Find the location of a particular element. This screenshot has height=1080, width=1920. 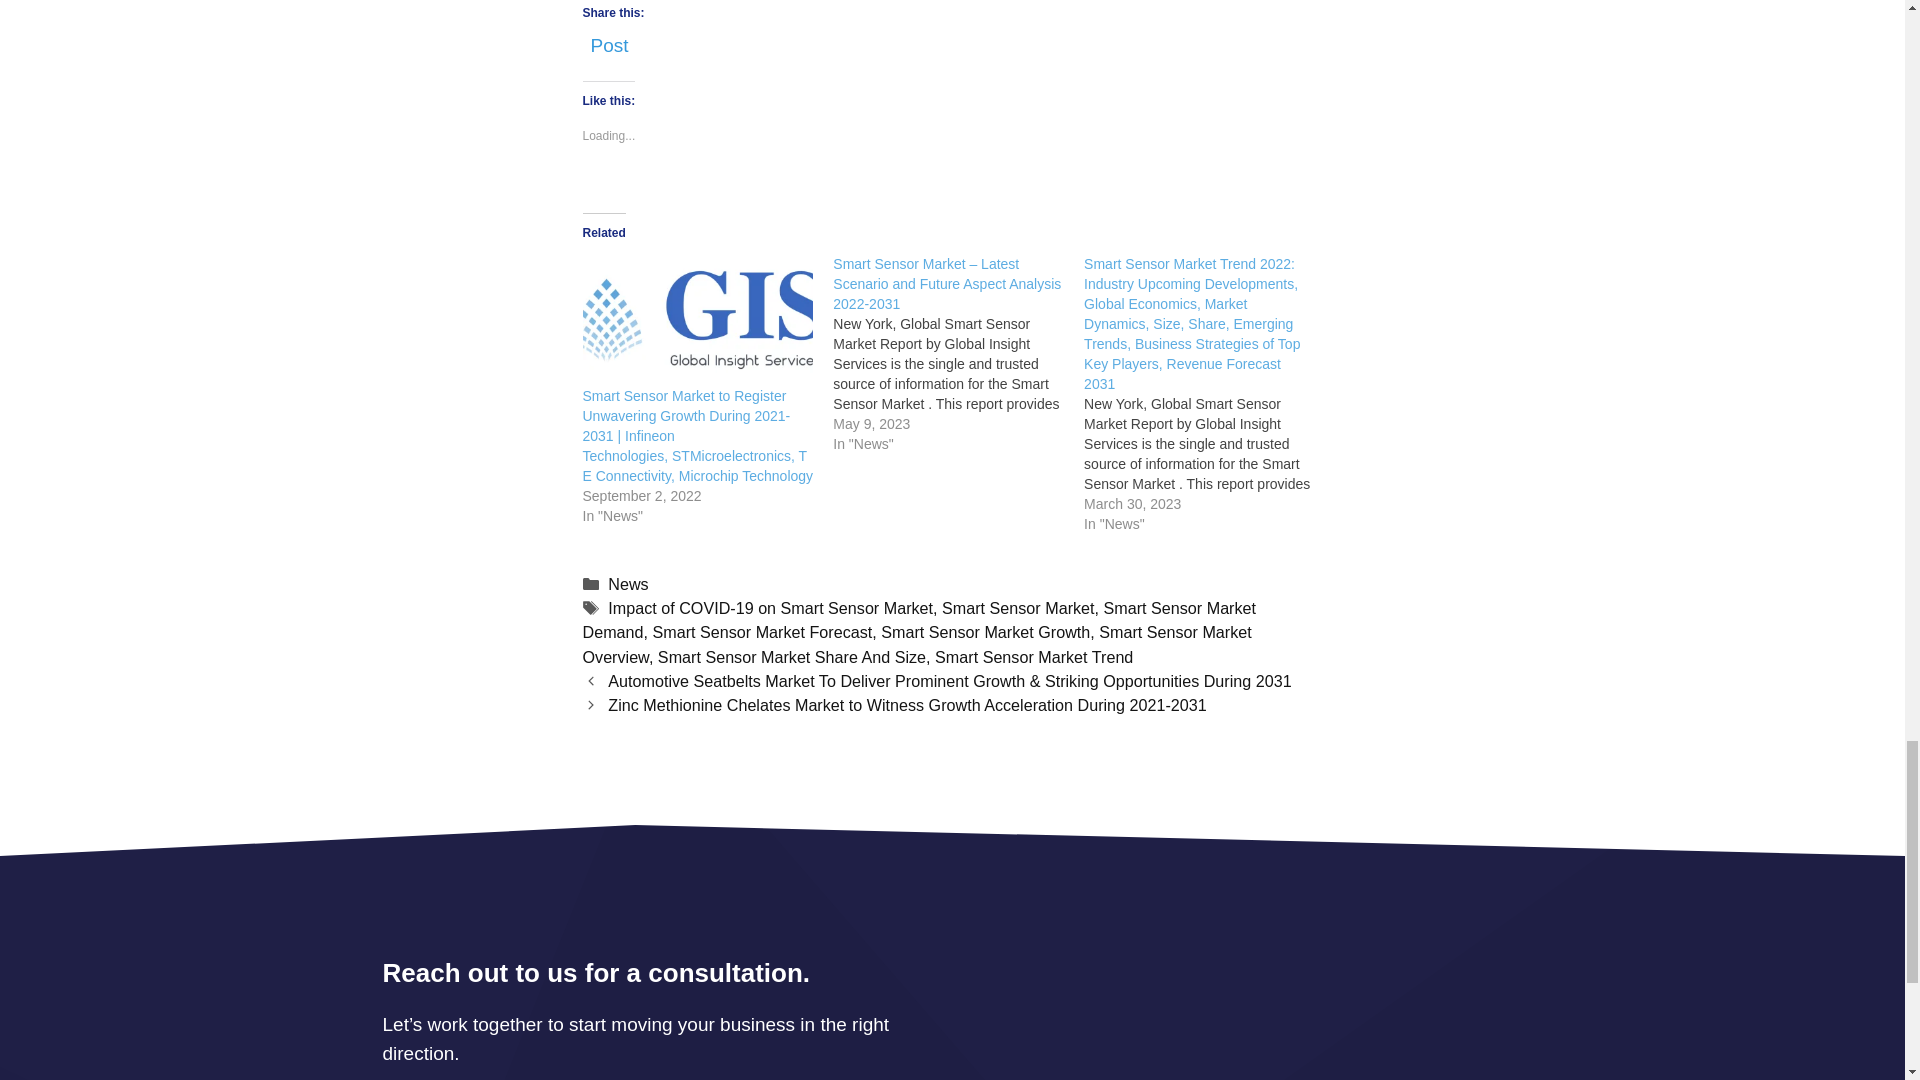

Post is located at coordinates (608, 40).